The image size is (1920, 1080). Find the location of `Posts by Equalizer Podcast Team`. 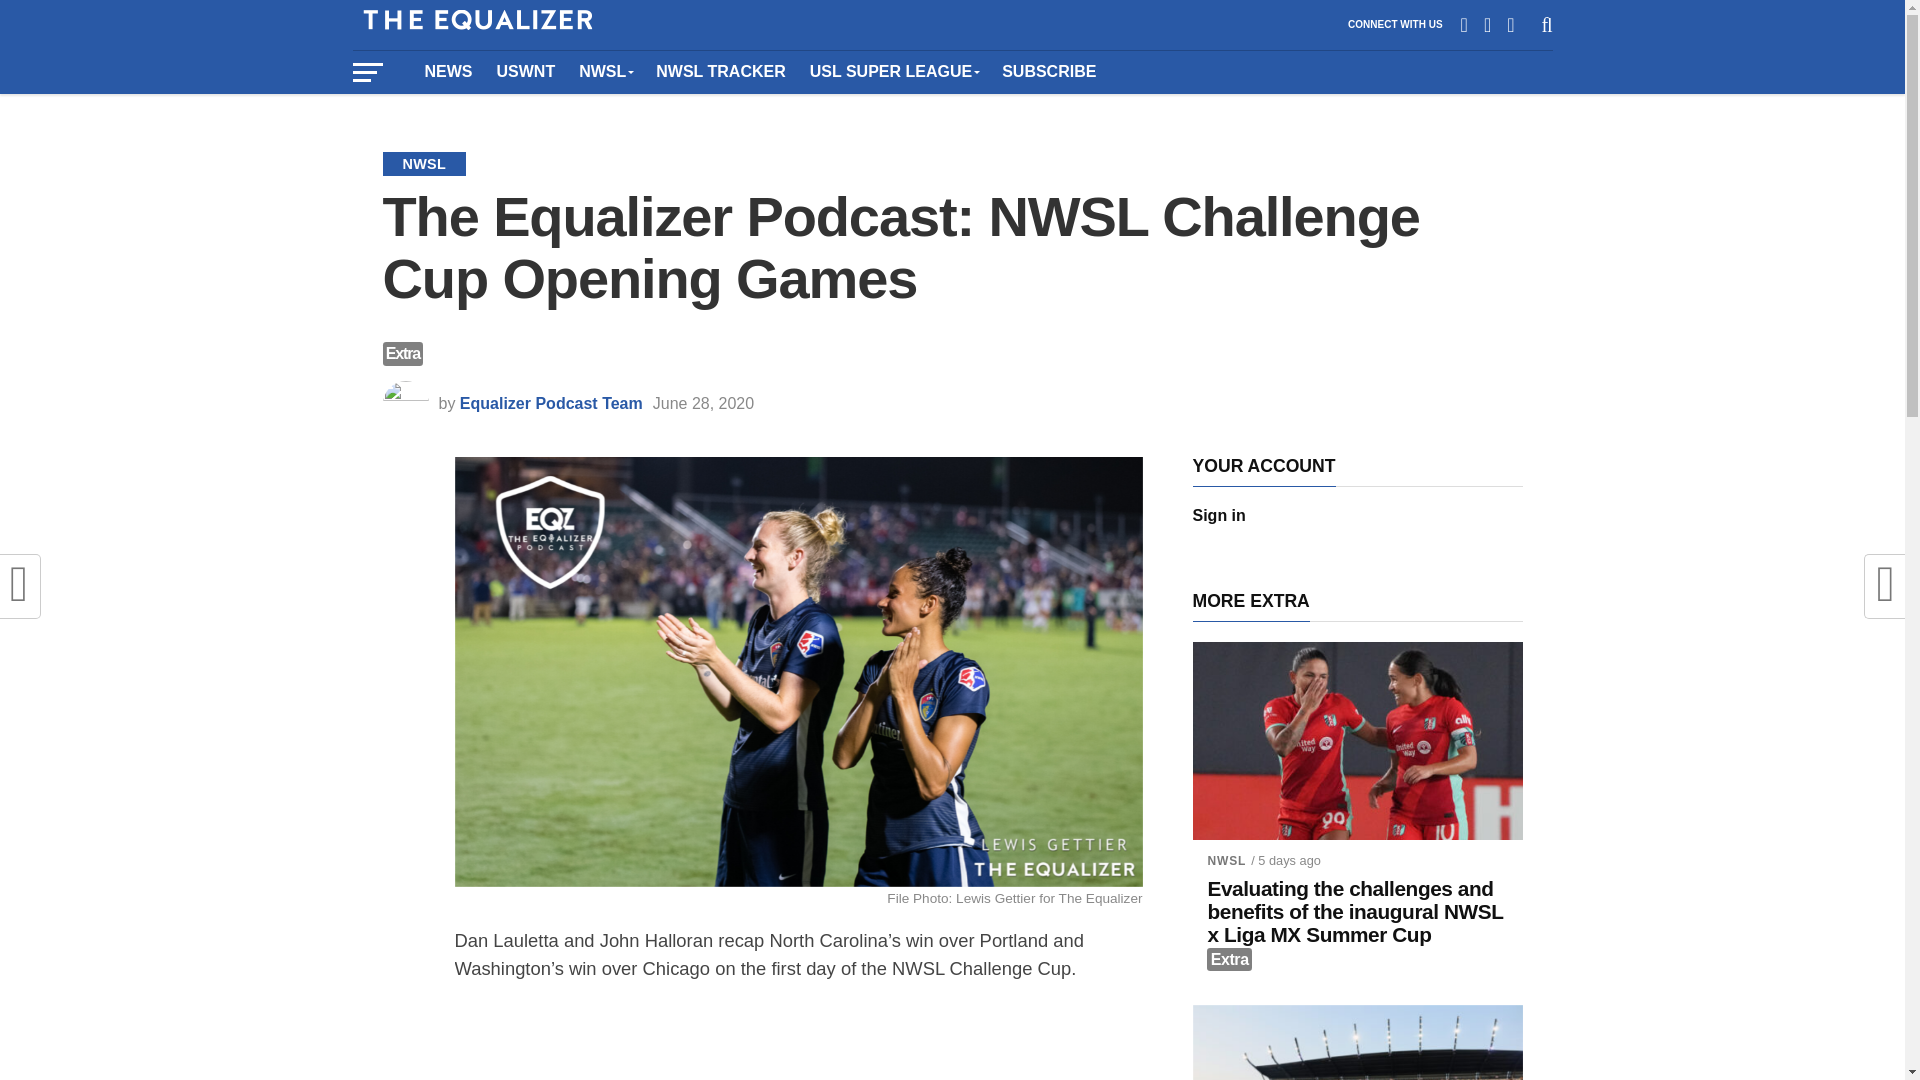

Posts by Equalizer Podcast Team is located at coordinates (552, 403).